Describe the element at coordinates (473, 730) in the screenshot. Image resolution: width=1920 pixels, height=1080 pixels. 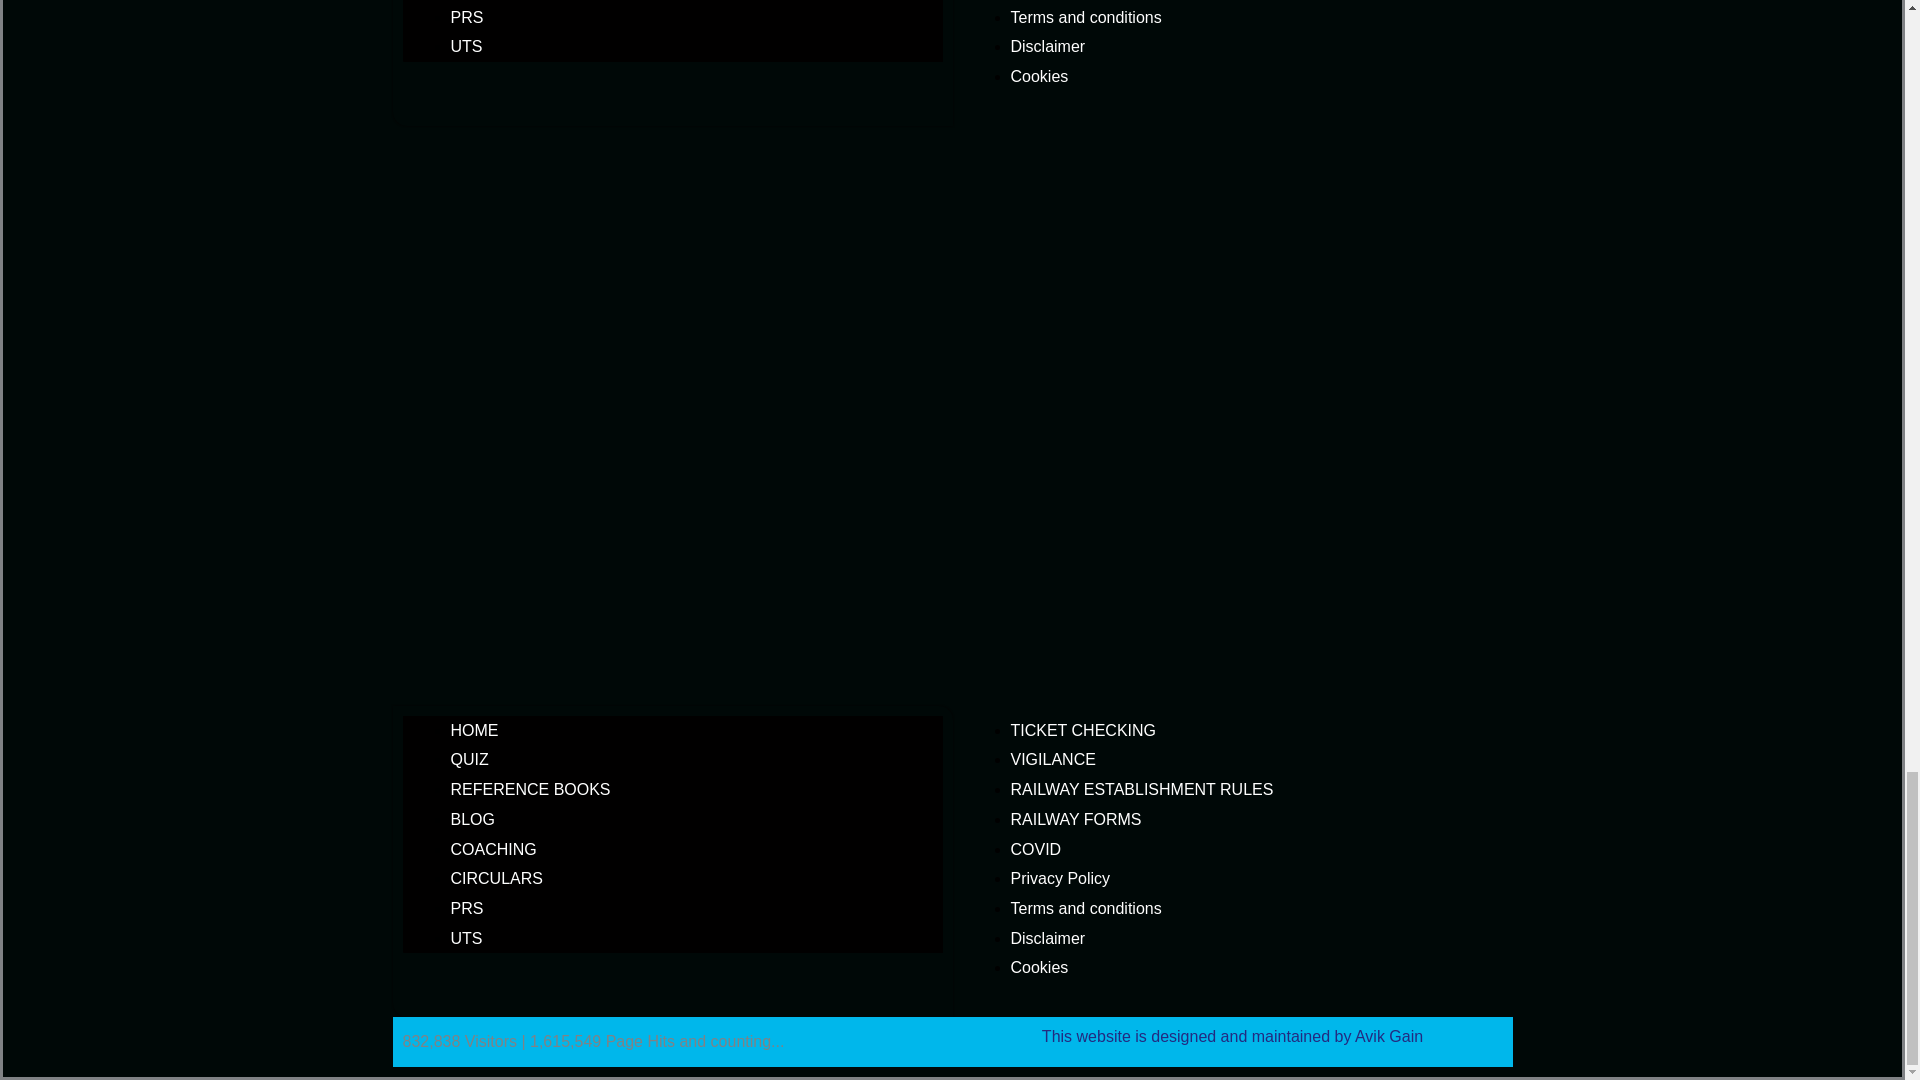
I see `HOME` at that location.